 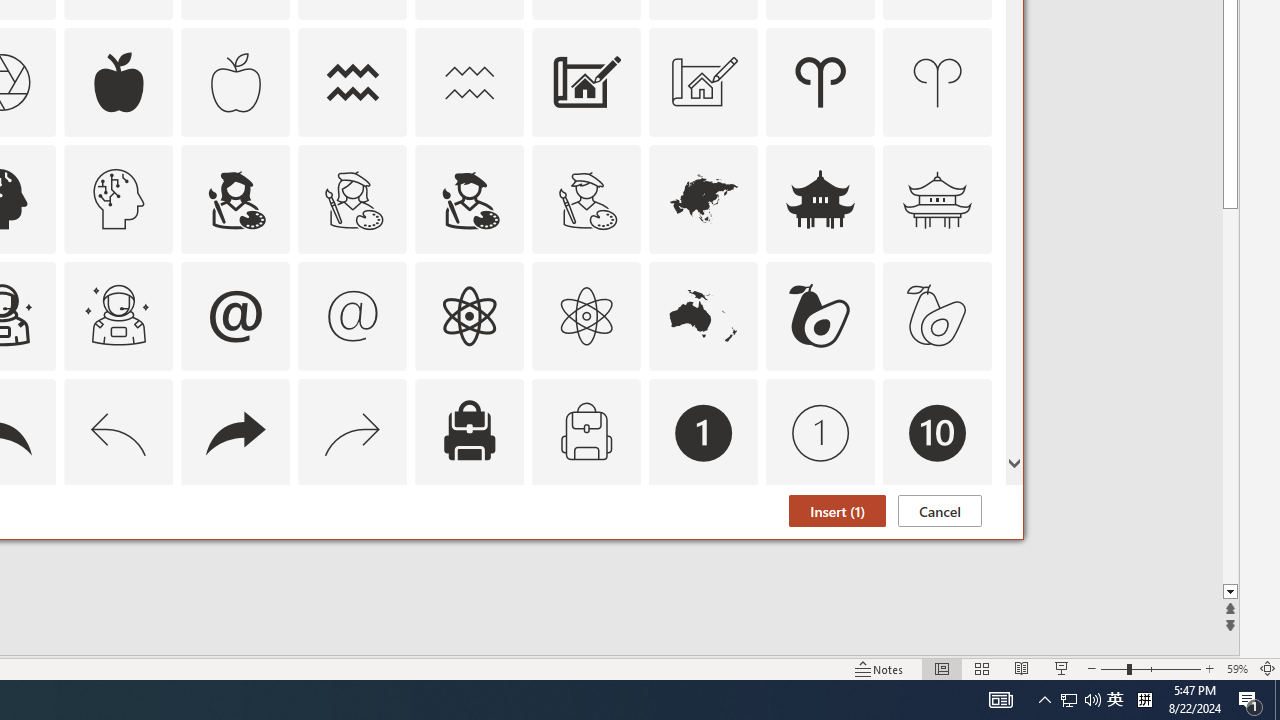 What do you see at coordinates (353, 82) in the screenshot?
I see `AutomationID: Icons_Aquarius` at bounding box center [353, 82].